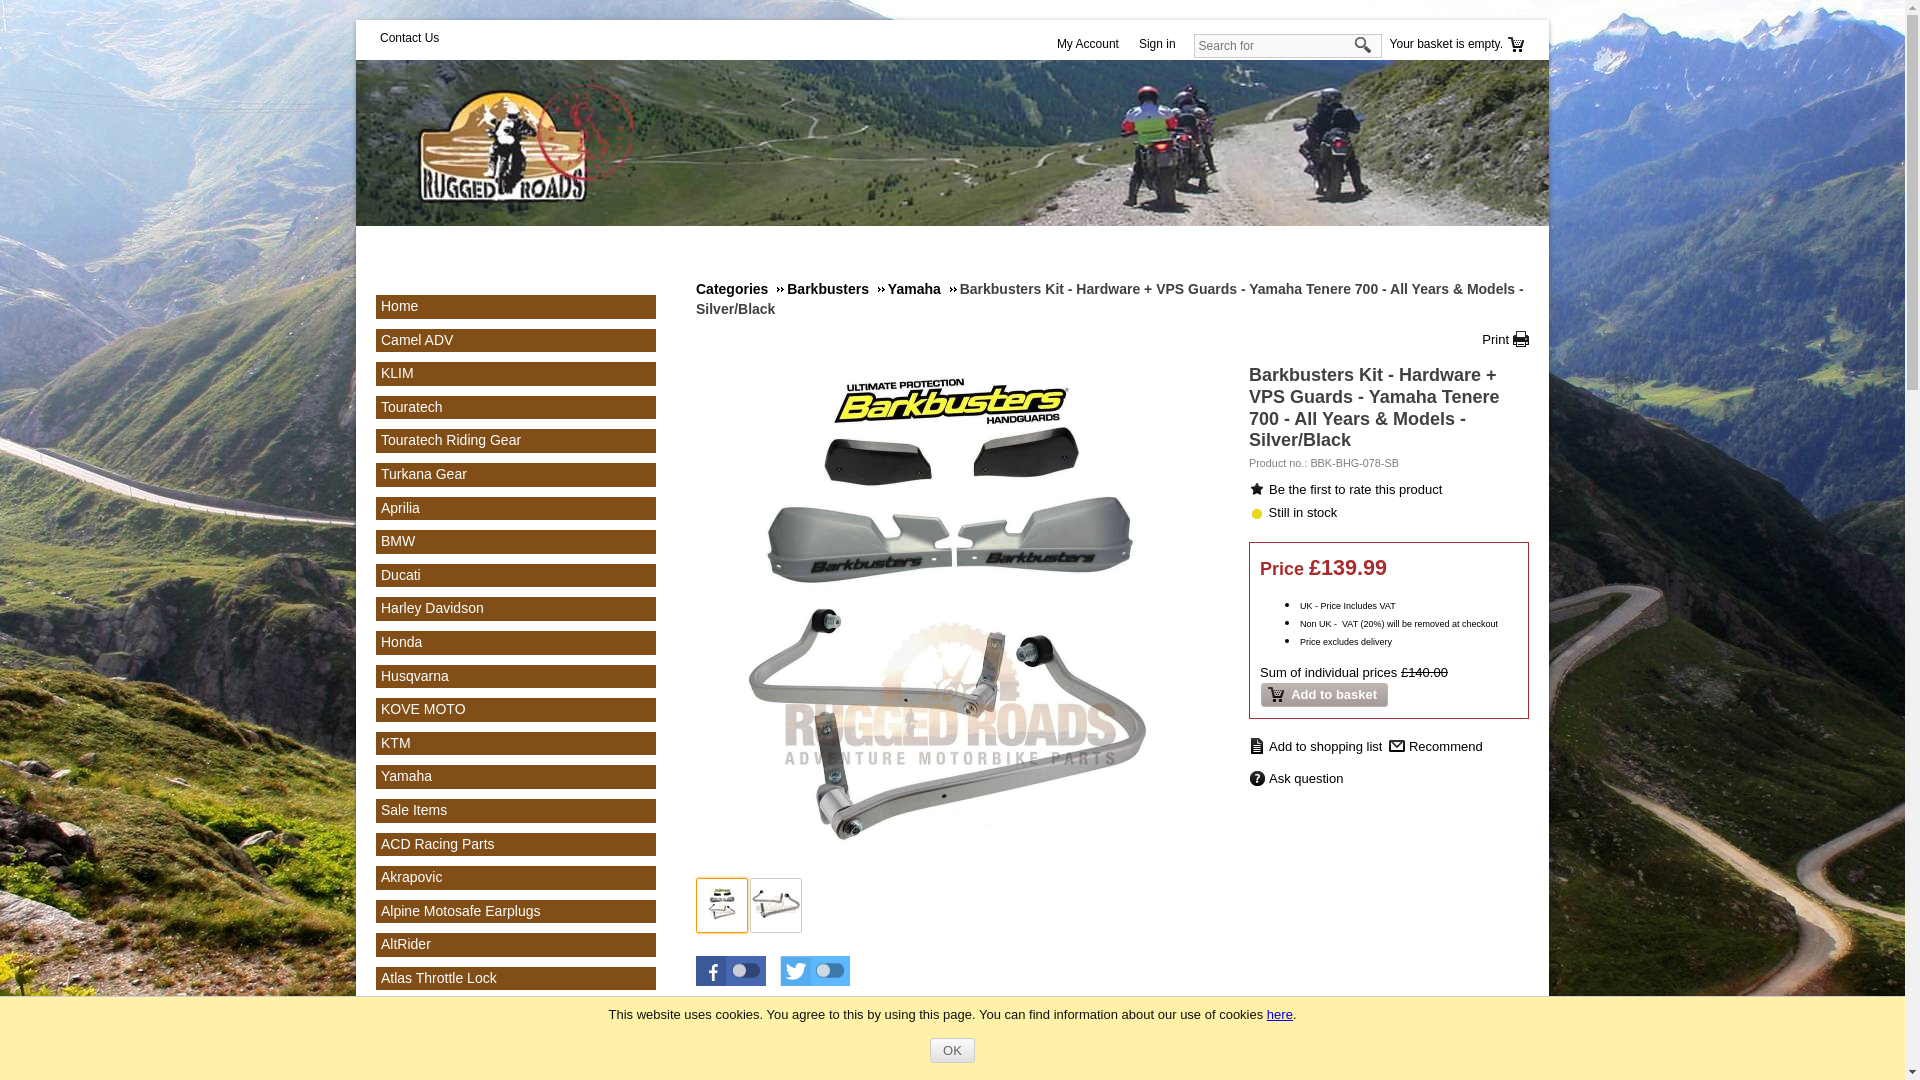 This screenshot has width=1920, height=1080. Describe the element at coordinates (410, 38) in the screenshot. I see `Contact Us` at that location.